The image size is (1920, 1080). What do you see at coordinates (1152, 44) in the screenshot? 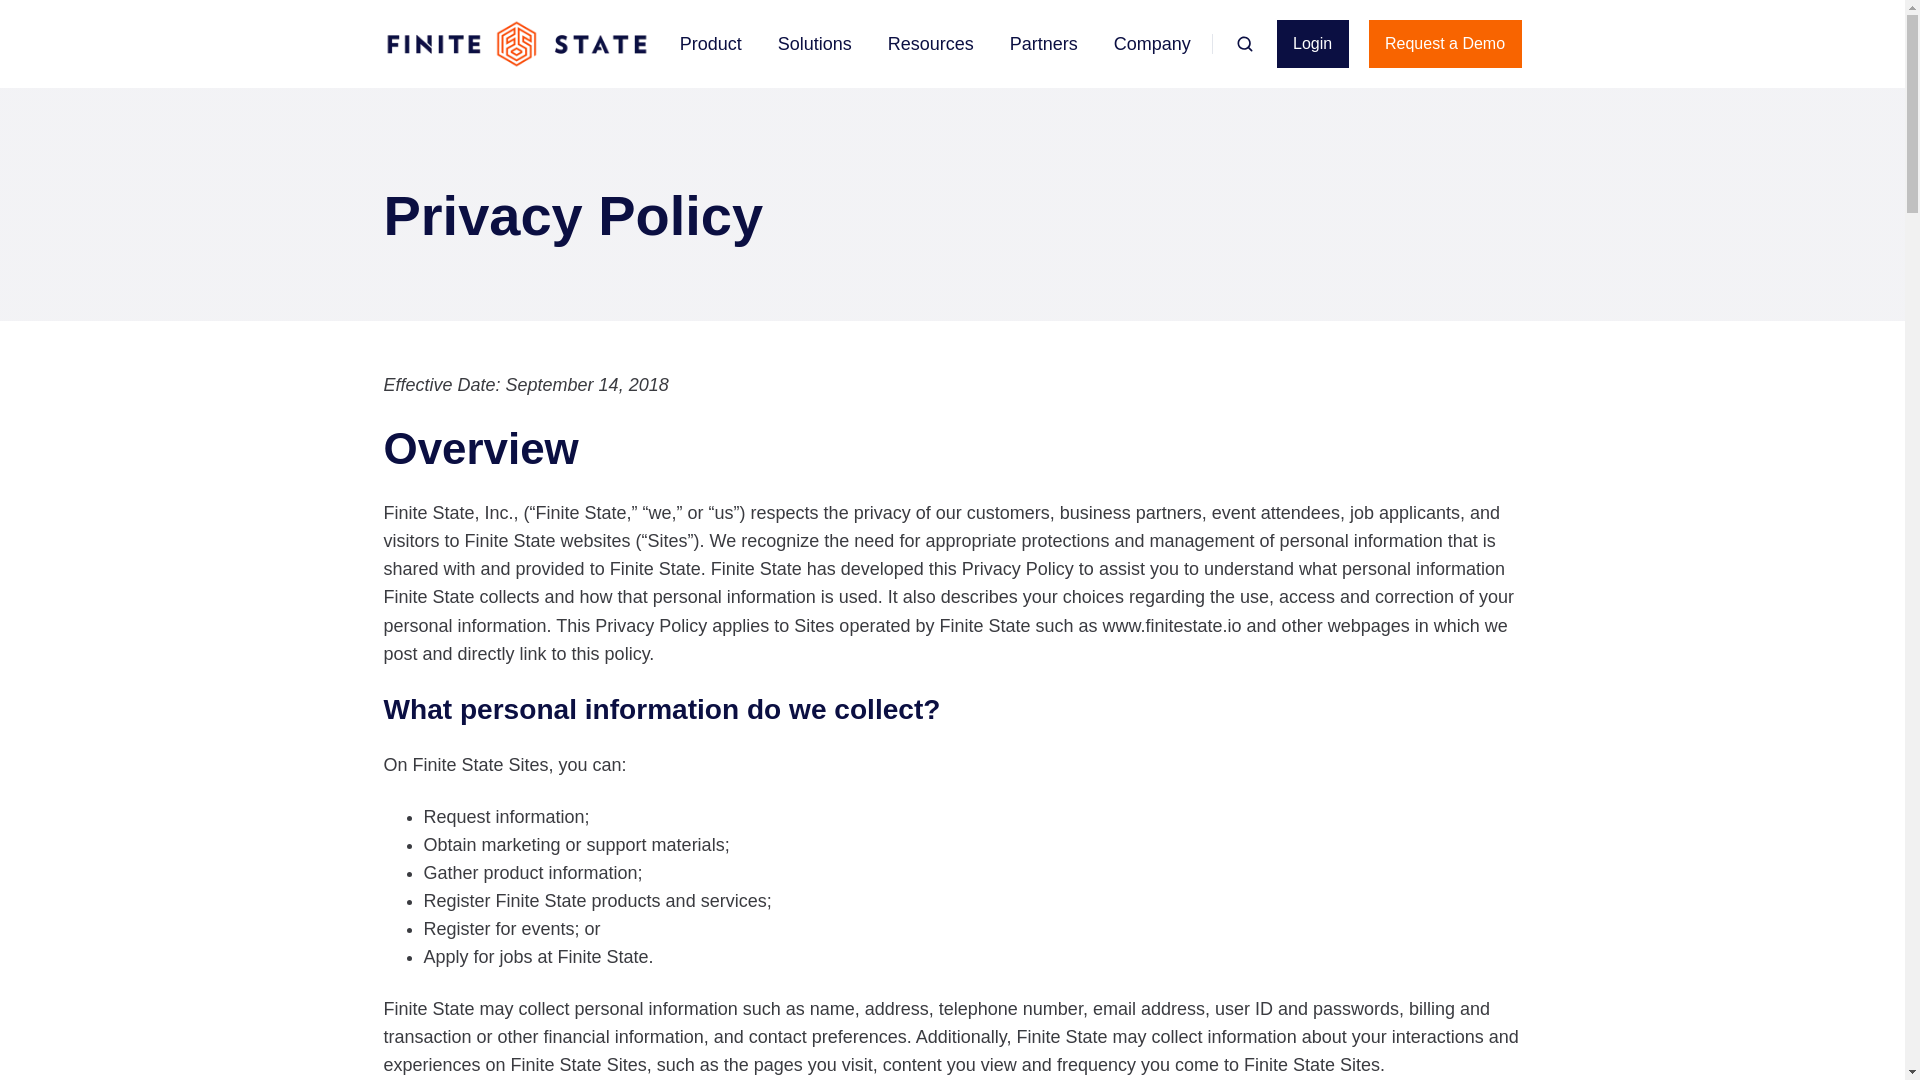
I see `Company` at bounding box center [1152, 44].